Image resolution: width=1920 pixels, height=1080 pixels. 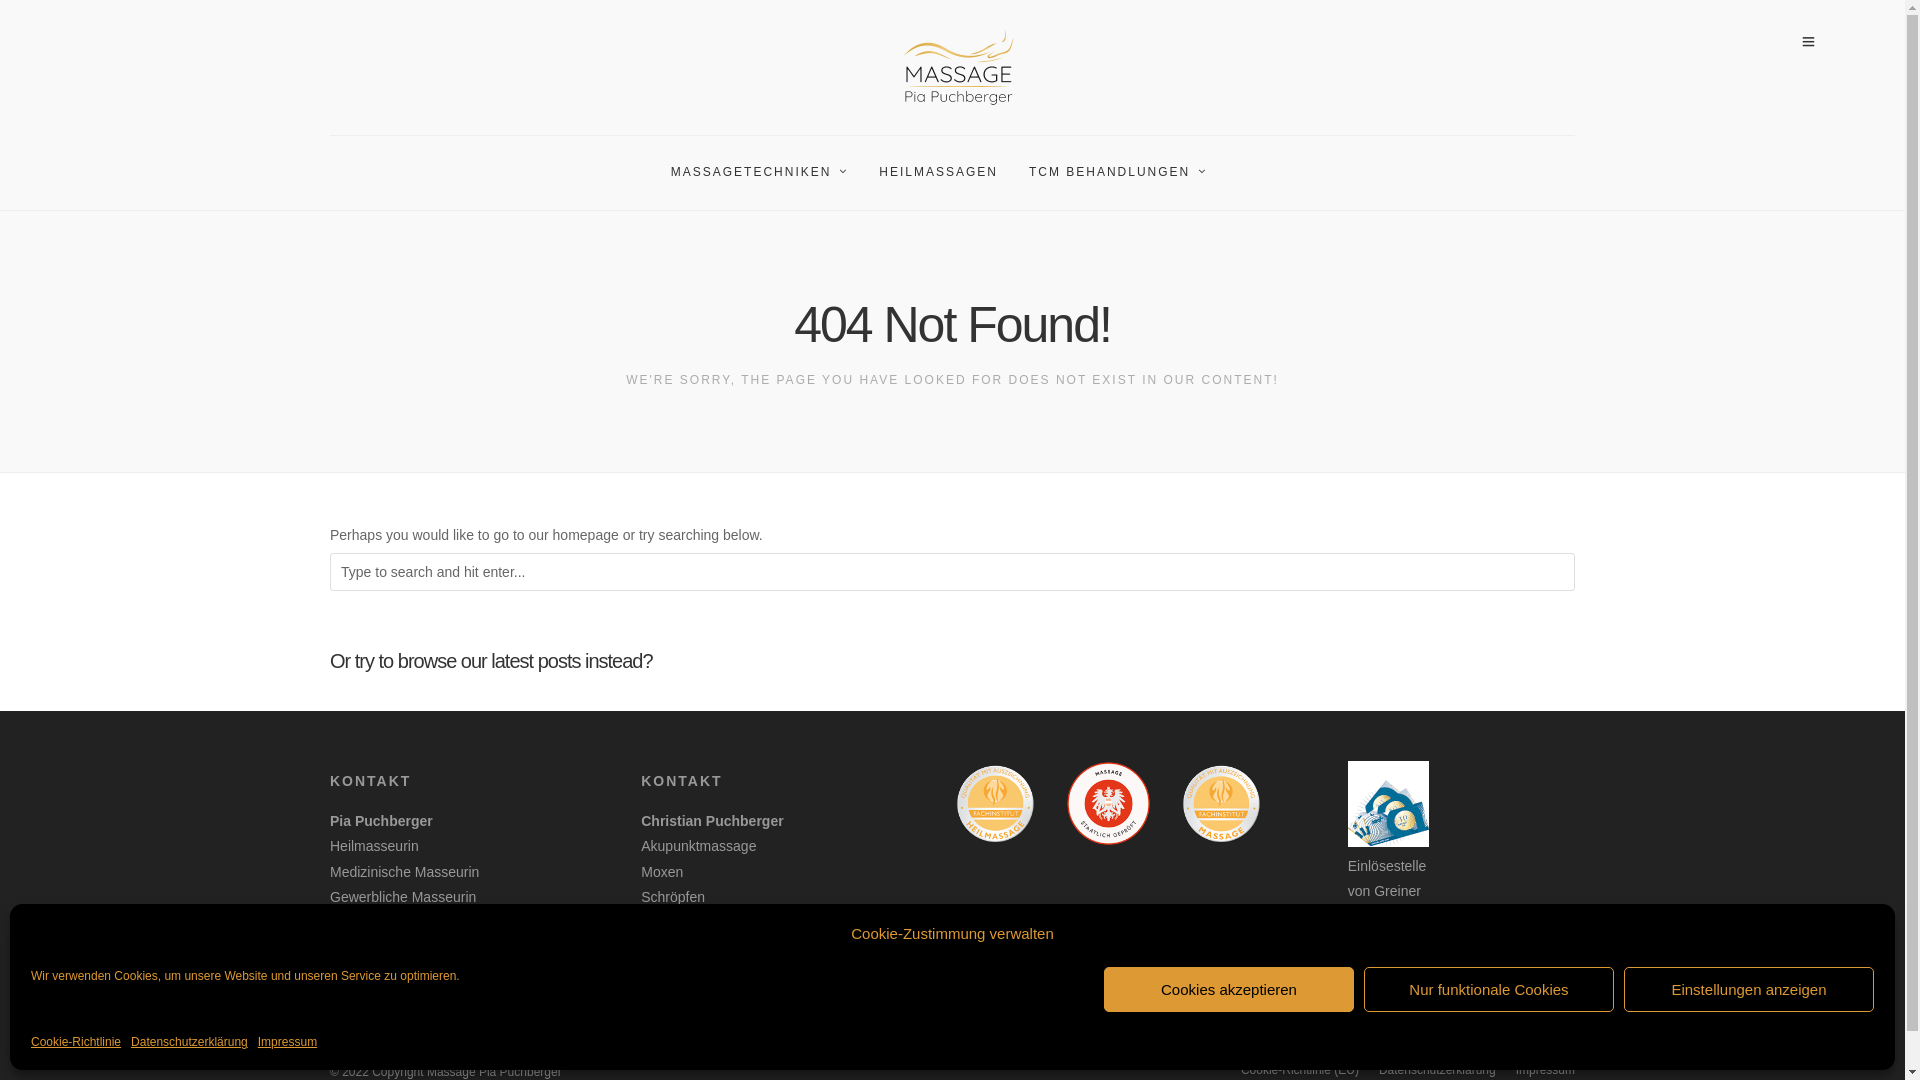 What do you see at coordinates (456, 961) in the screenshot?
I see `massage@puchberger.cc` at bounding box center [456, 961].